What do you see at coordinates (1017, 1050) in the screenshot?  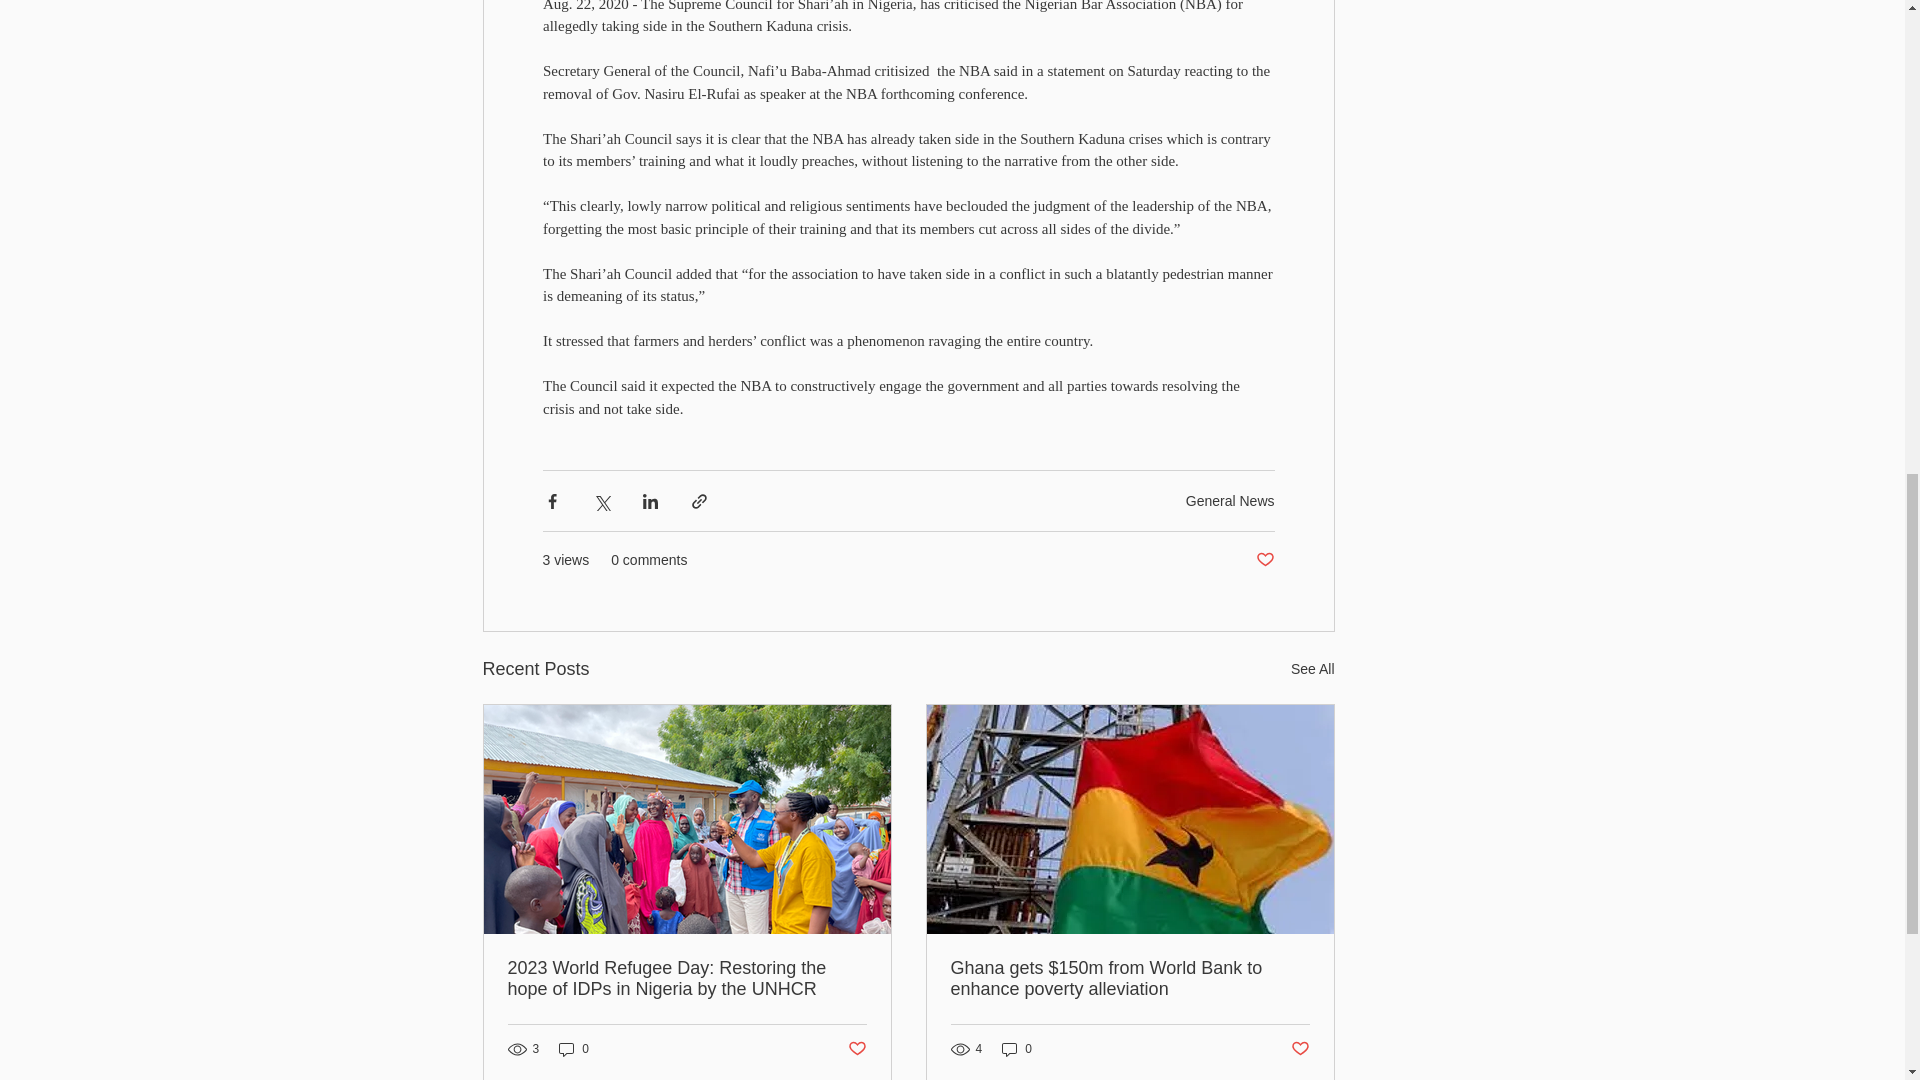 I see `0` at bounding box center [1017, 1050].